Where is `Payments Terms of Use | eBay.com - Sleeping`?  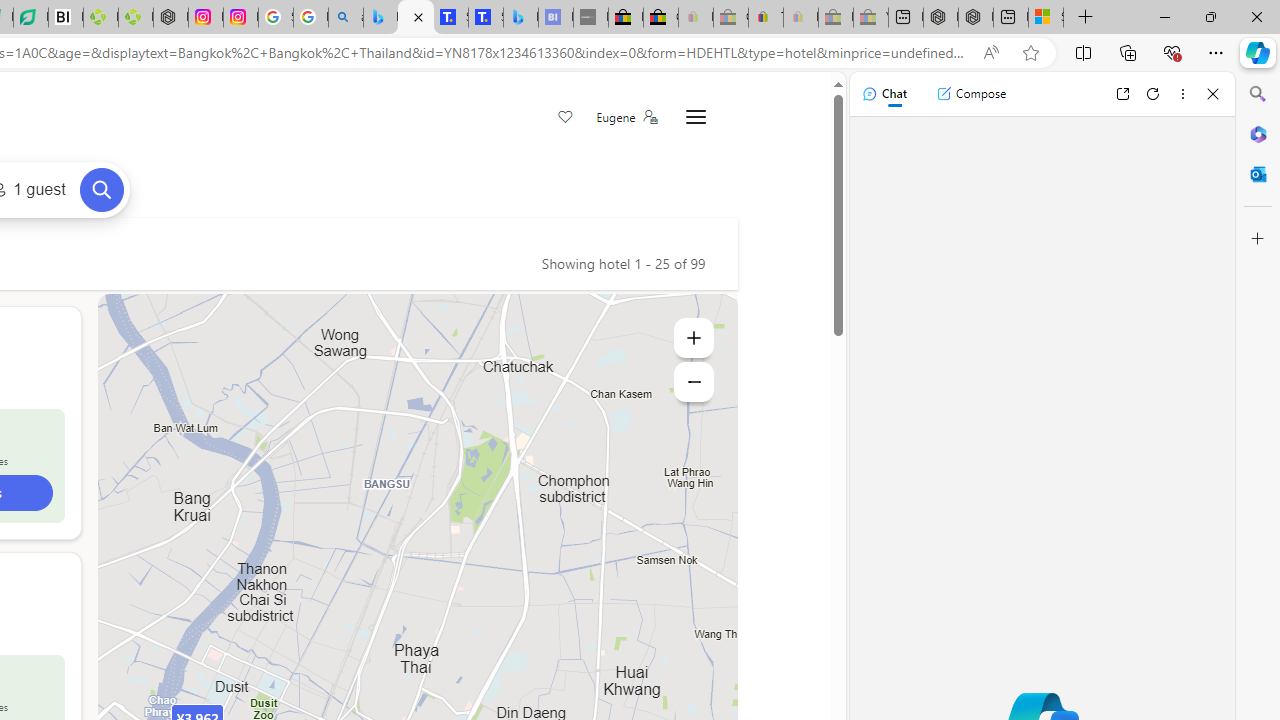
Payments Terms of Use | eBay.com - Sleeping is located at coordinates (800, 18).